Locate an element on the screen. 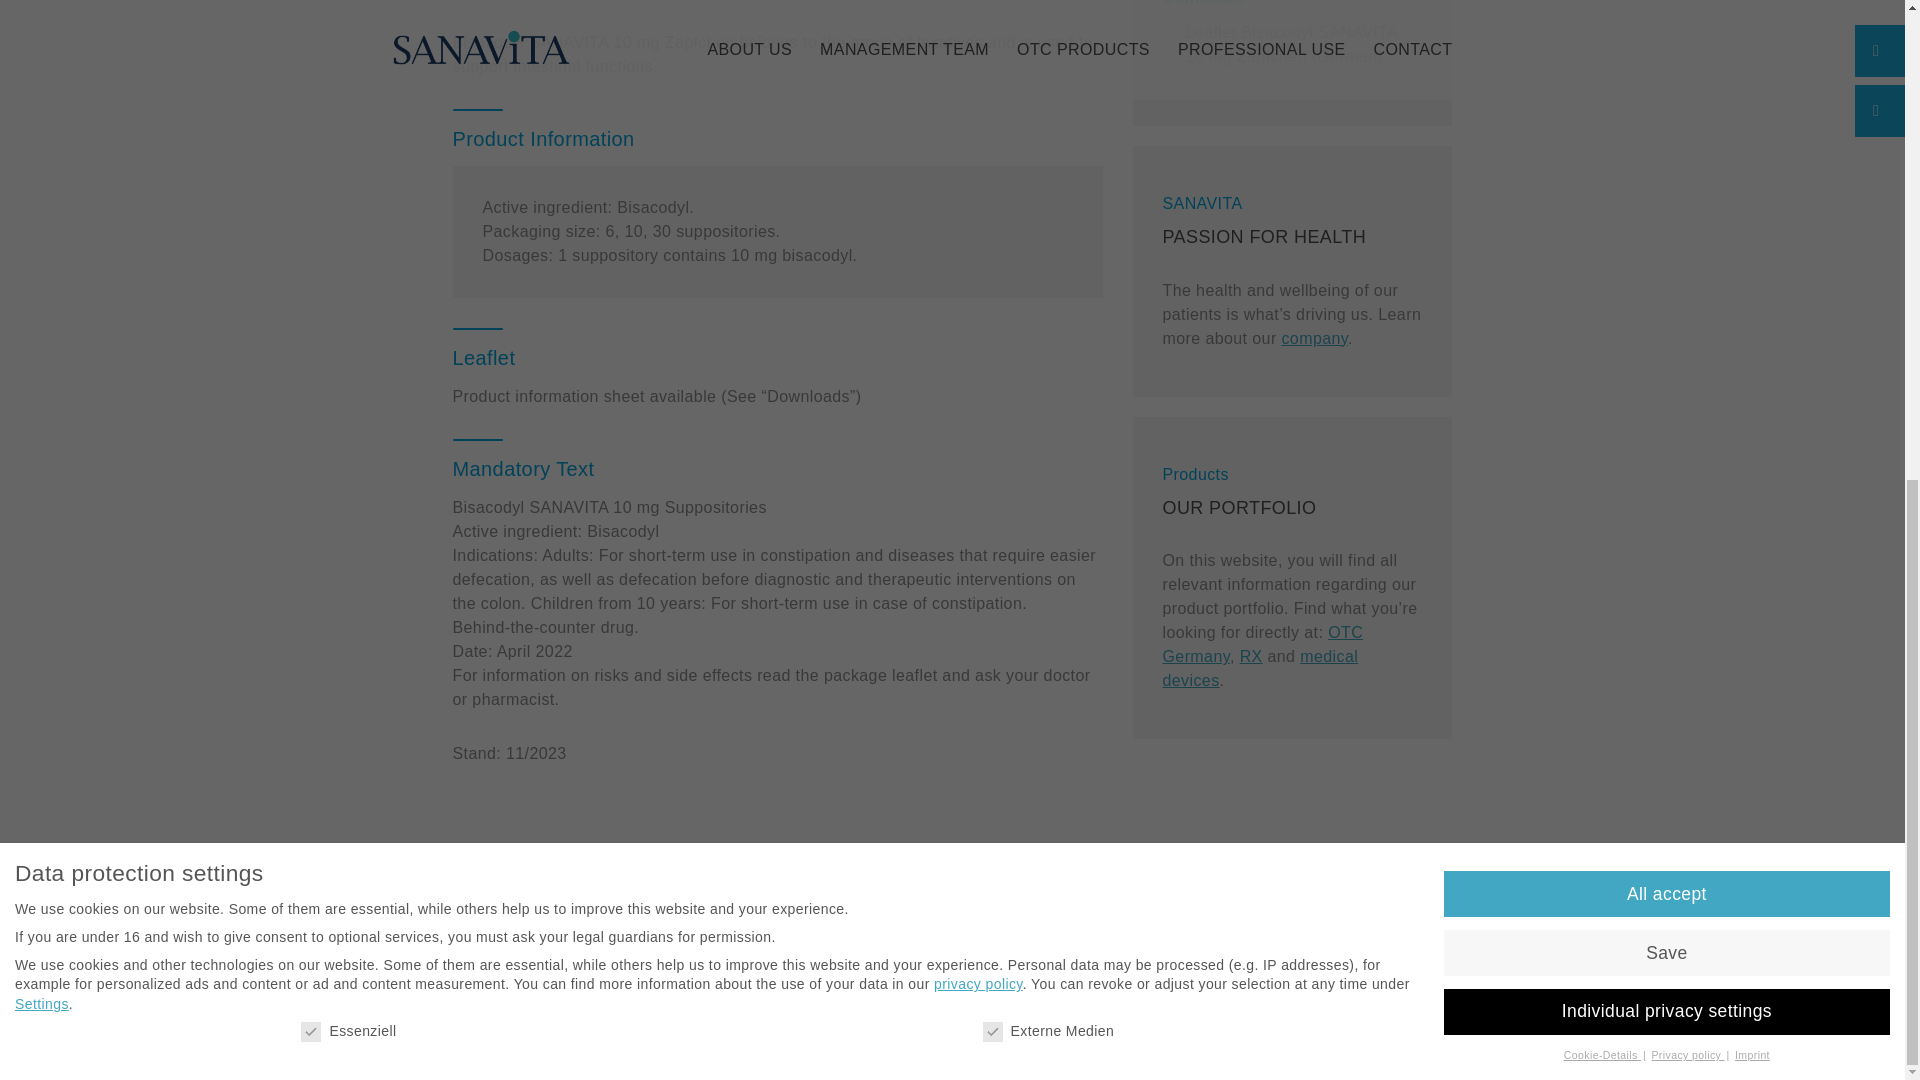 Image resolution: width=1920 pixels, height=1080 pixels. LEGAL INFORMATION is located at coordinates (788, 939).